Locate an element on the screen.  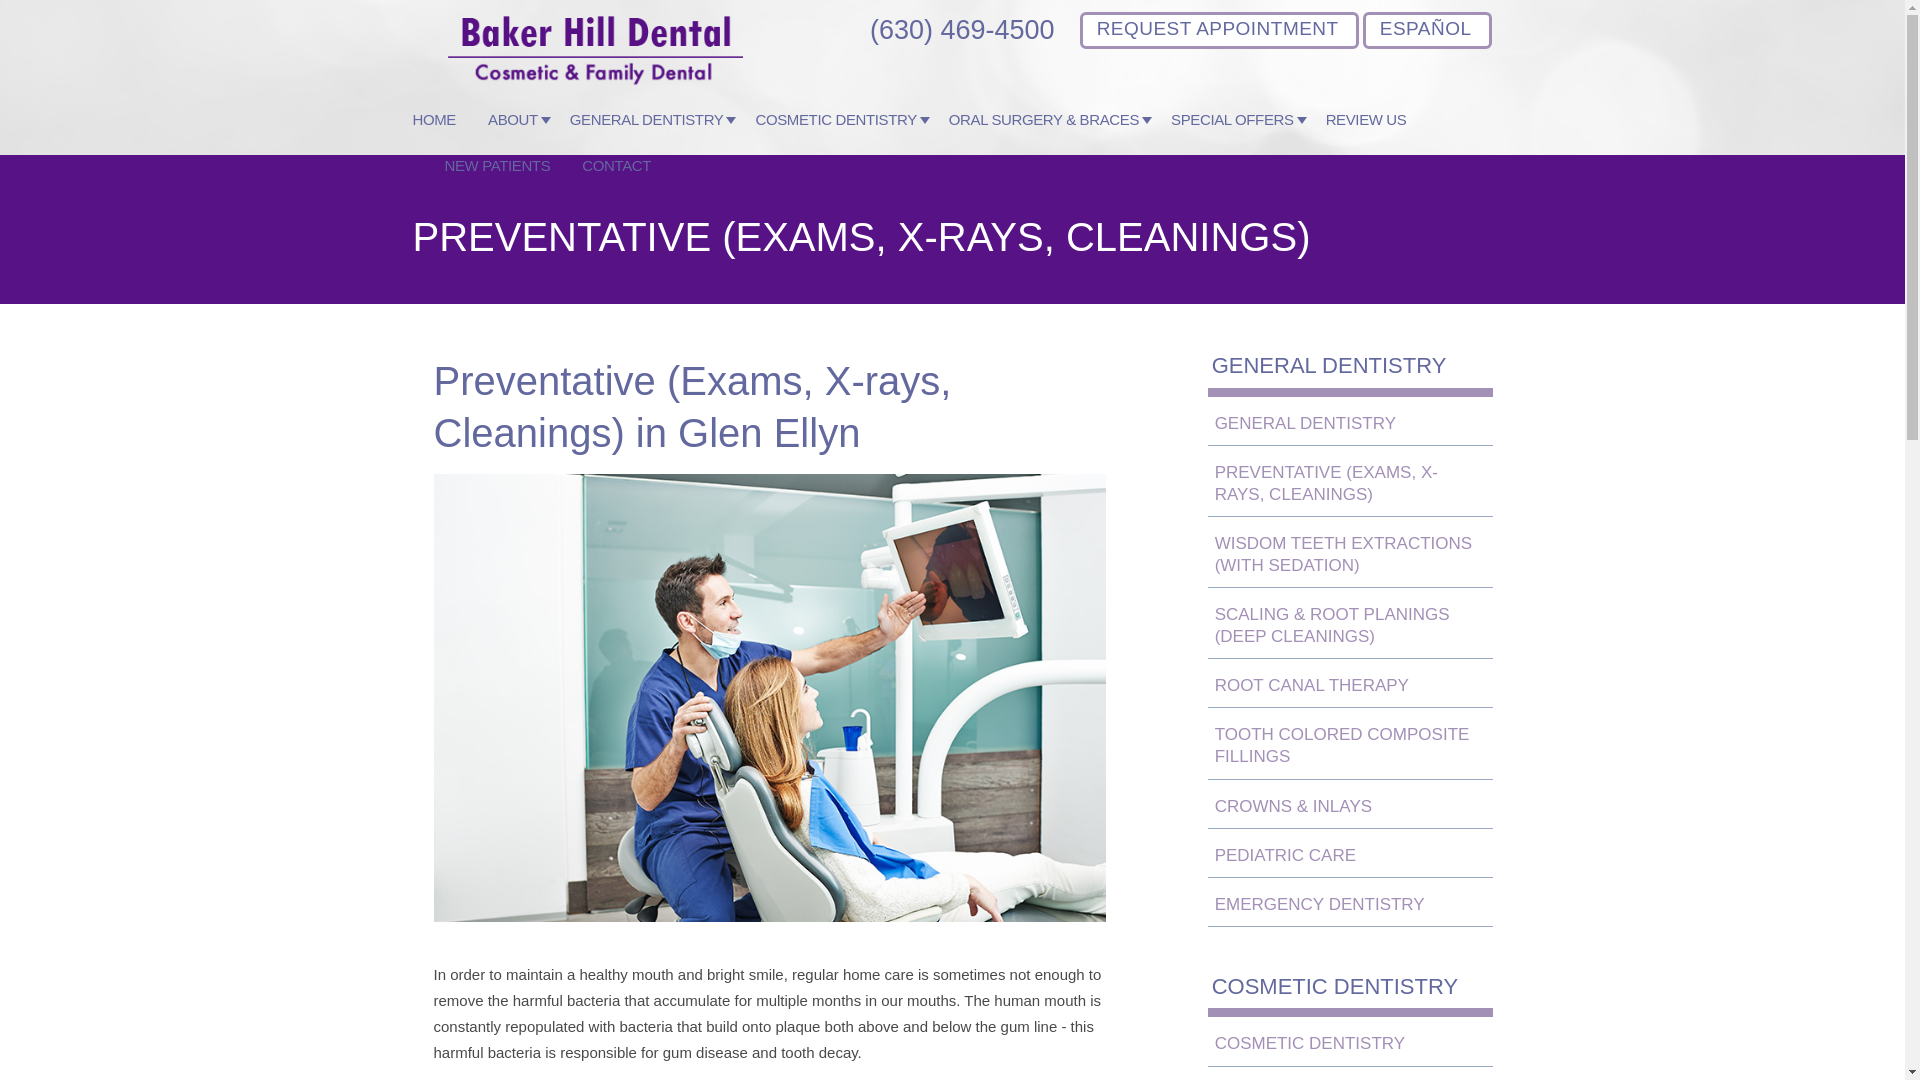
COSMETIC DENTISTRY is located at coordinates (842, 132).